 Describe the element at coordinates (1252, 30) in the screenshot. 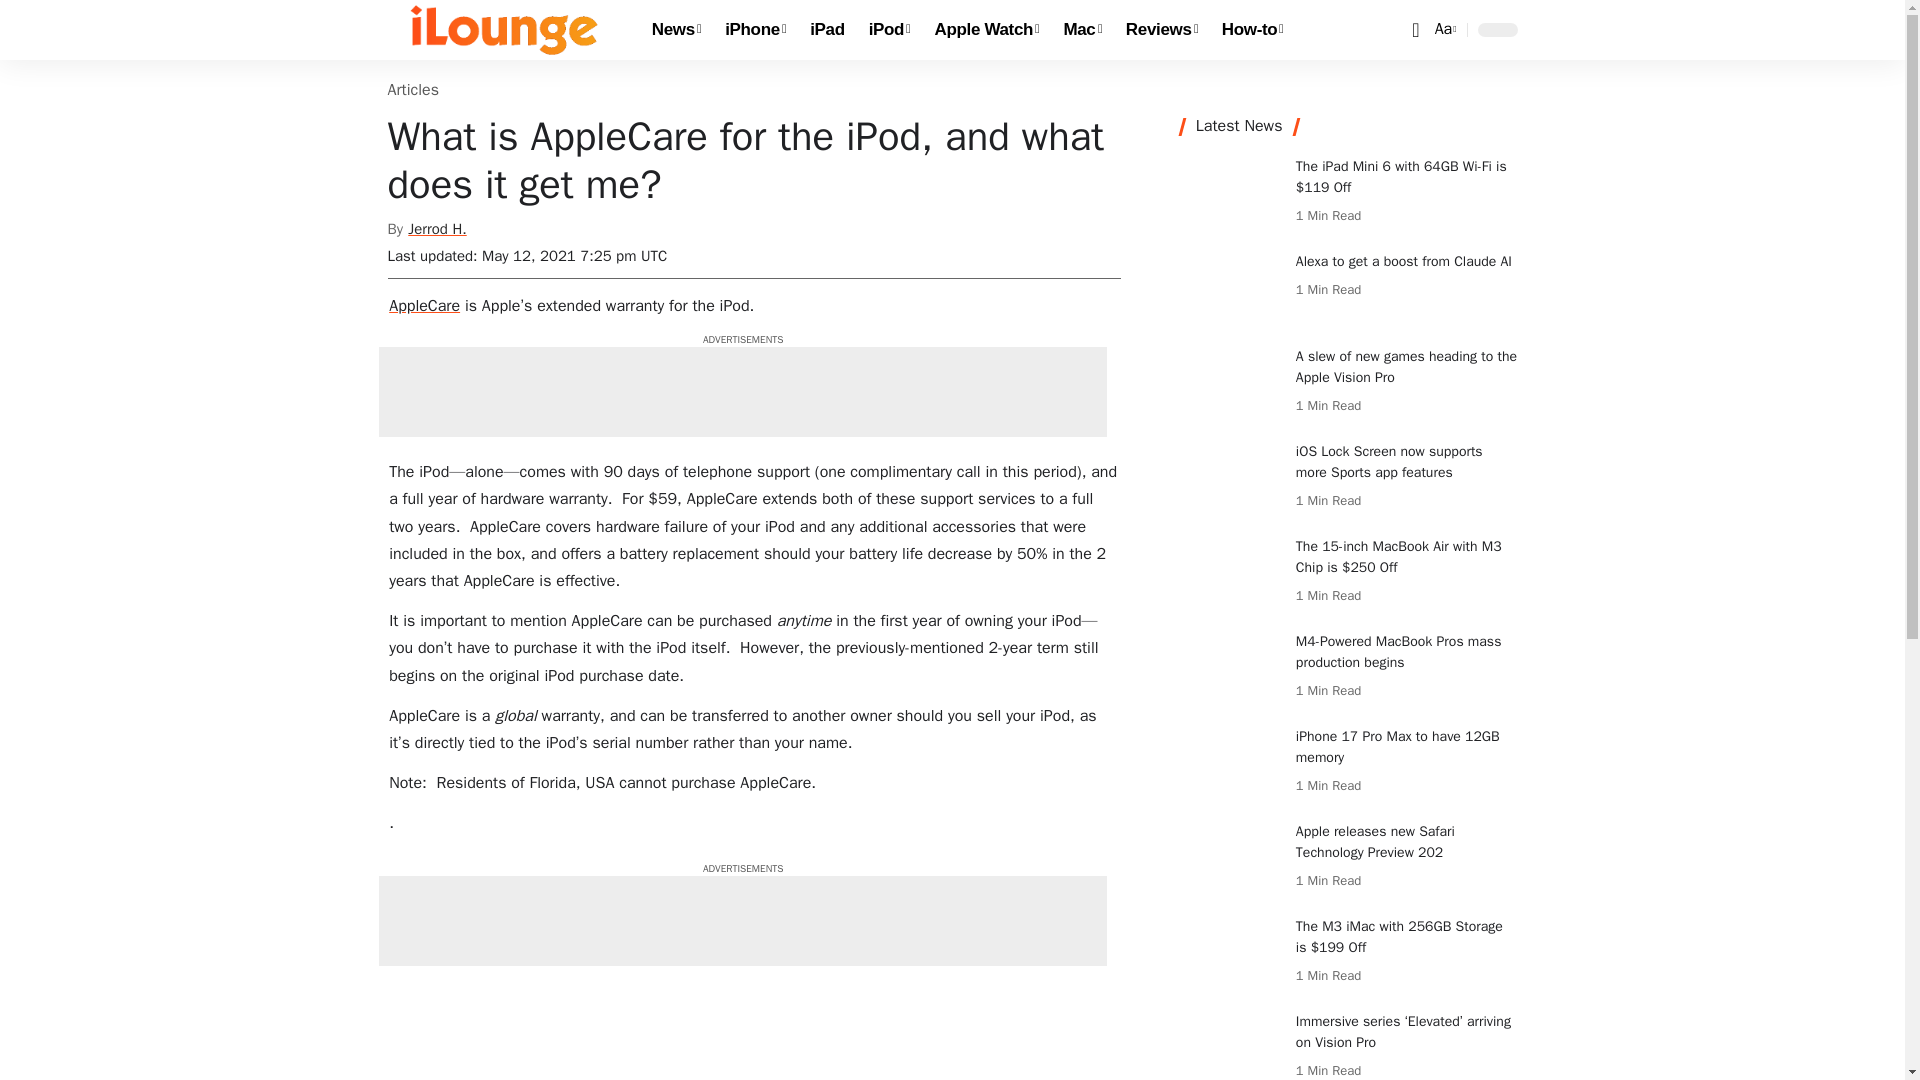

I see `Alexa to get a boost from Claude AI` at that location.